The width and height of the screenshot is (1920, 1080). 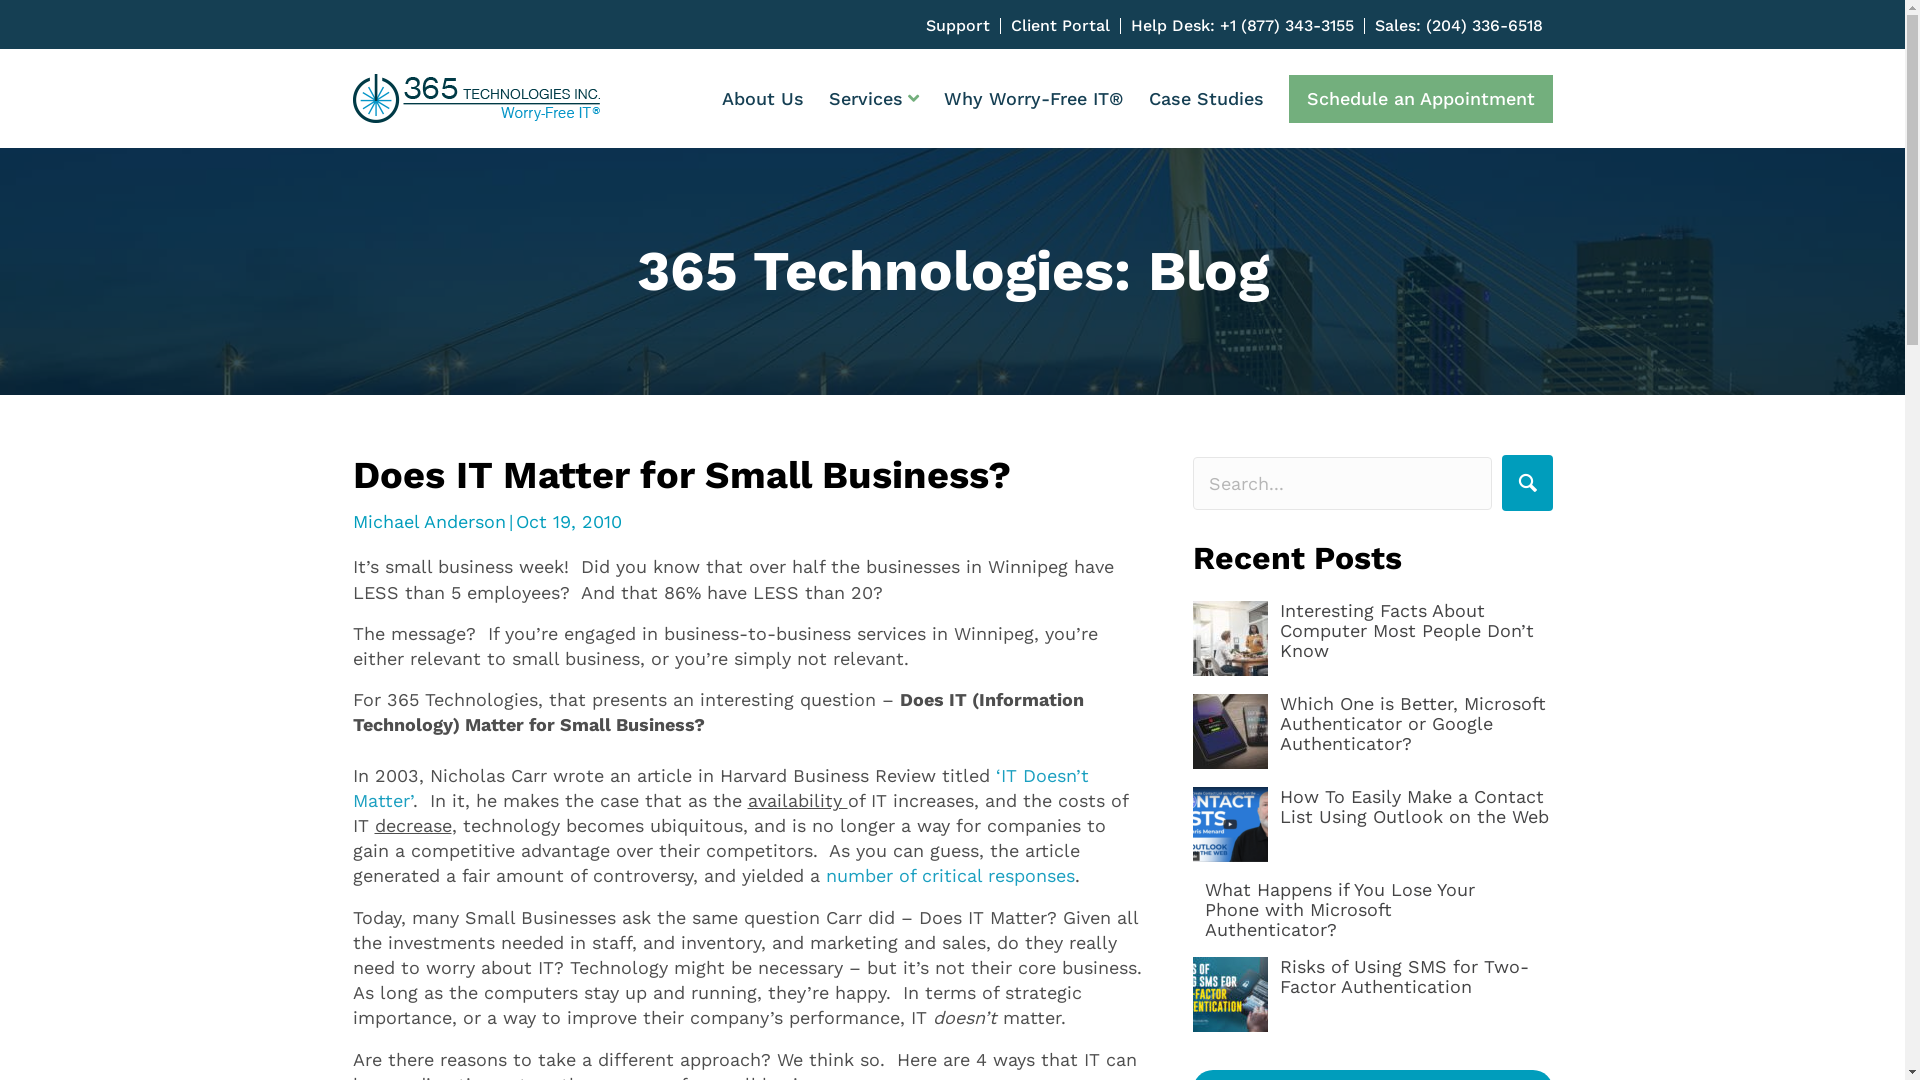 What do you see at coordinates (476, 98) in the screenshot?
I see `365-technologies-logo` at bounding box center [476, 98].